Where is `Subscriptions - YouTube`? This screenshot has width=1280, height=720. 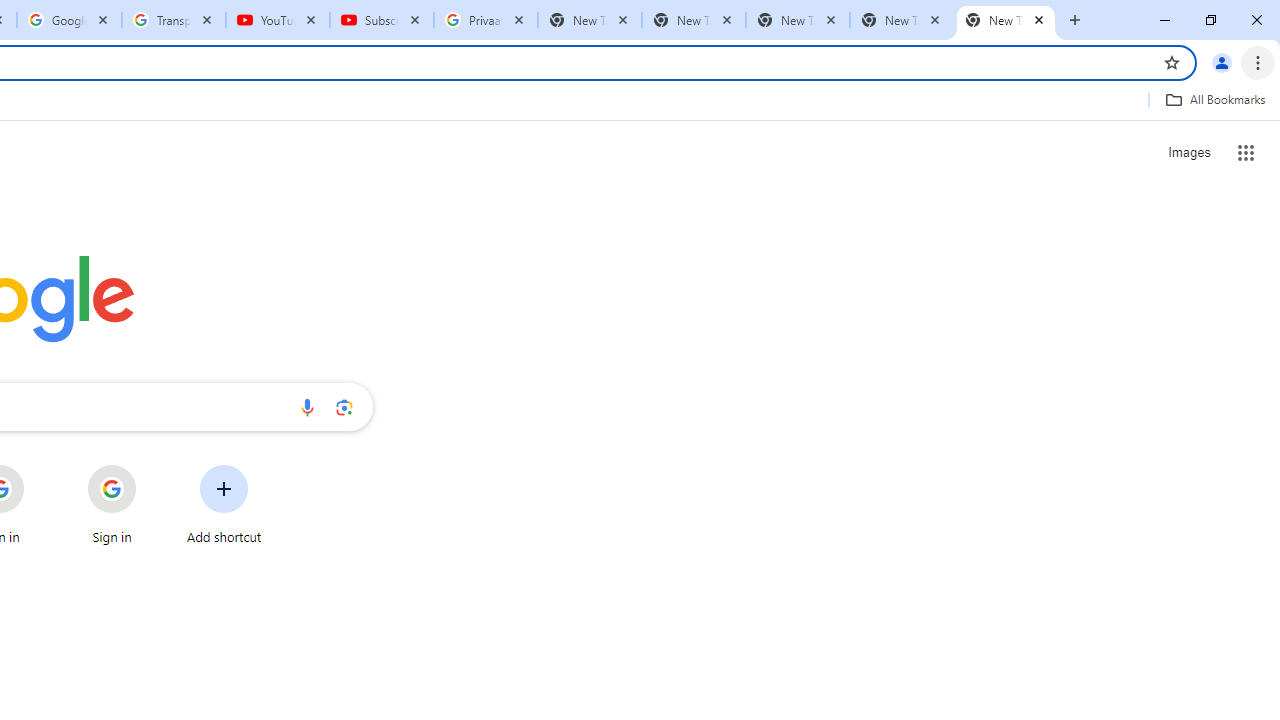
Subscriptions - YouTube is located at coordinates (382, 20).